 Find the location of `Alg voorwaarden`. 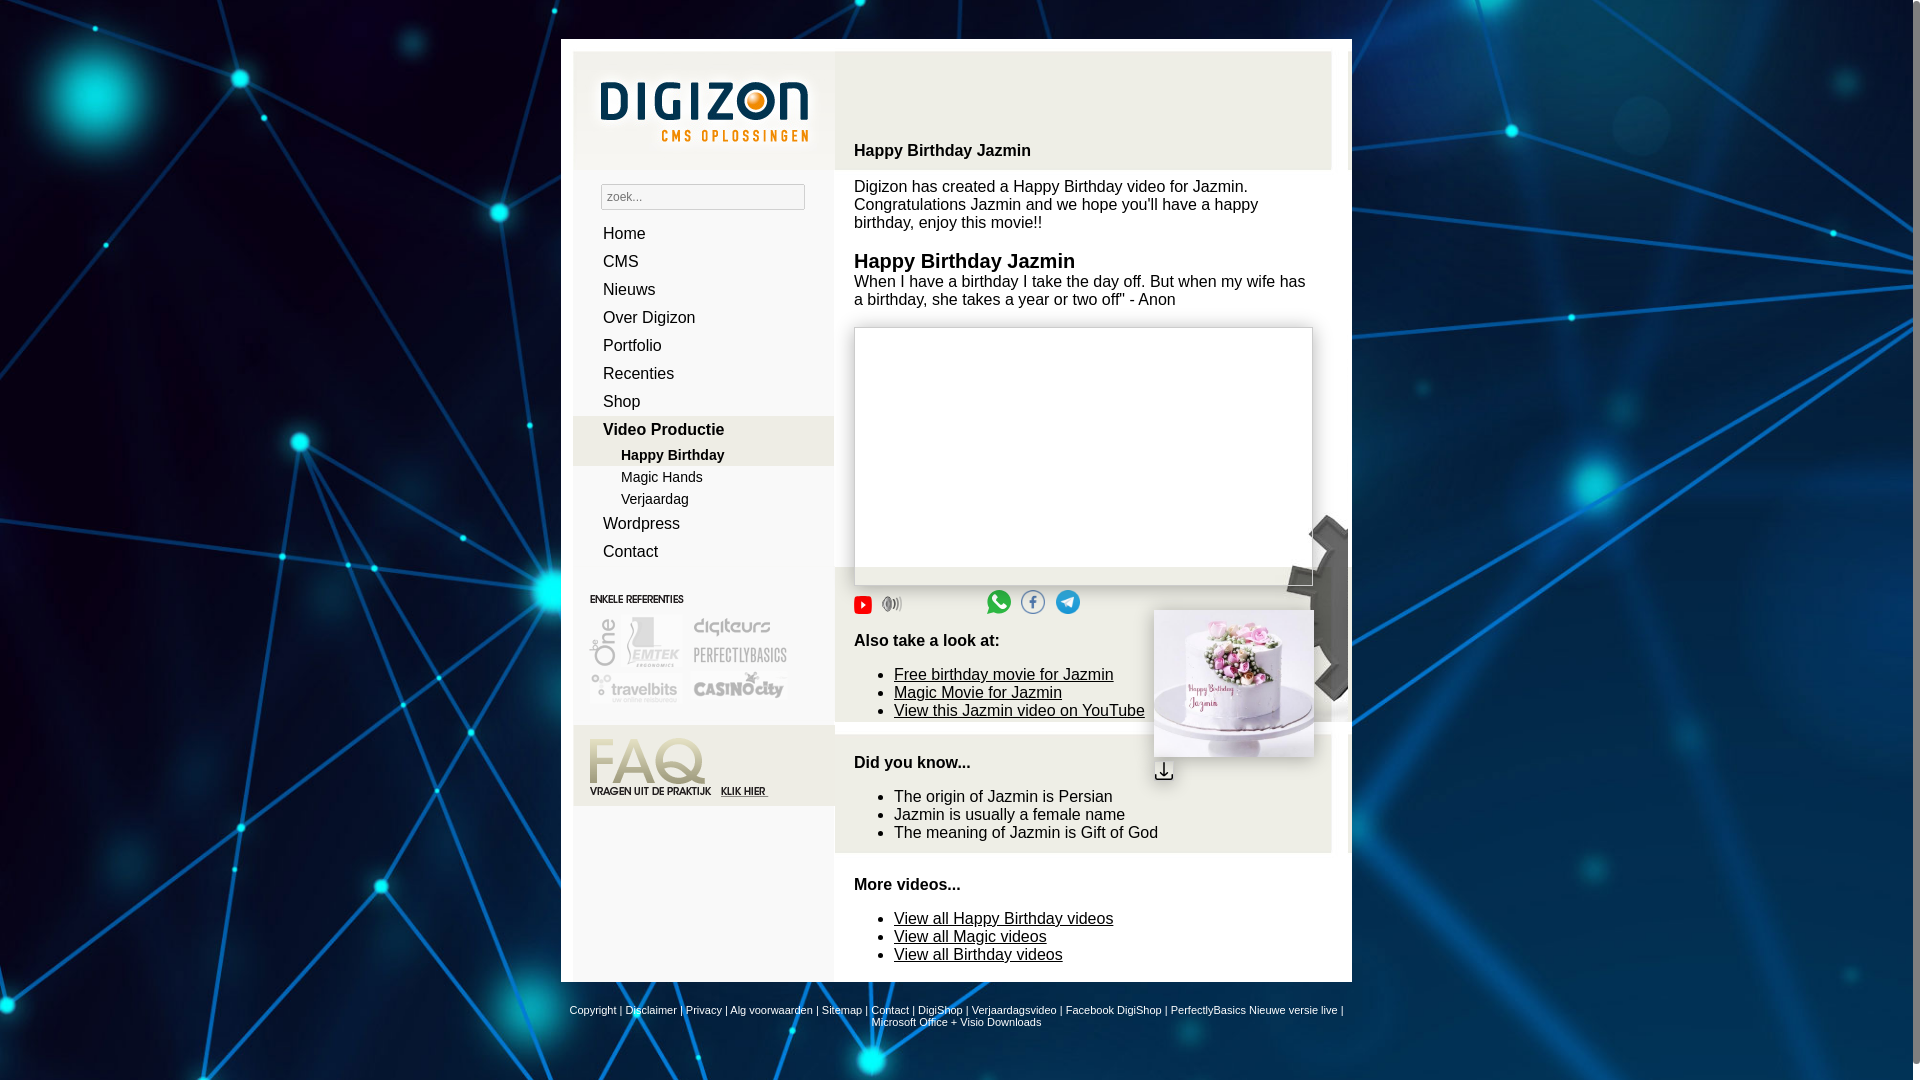

Alg voorwaarden is located at coordinates (770, 1010).